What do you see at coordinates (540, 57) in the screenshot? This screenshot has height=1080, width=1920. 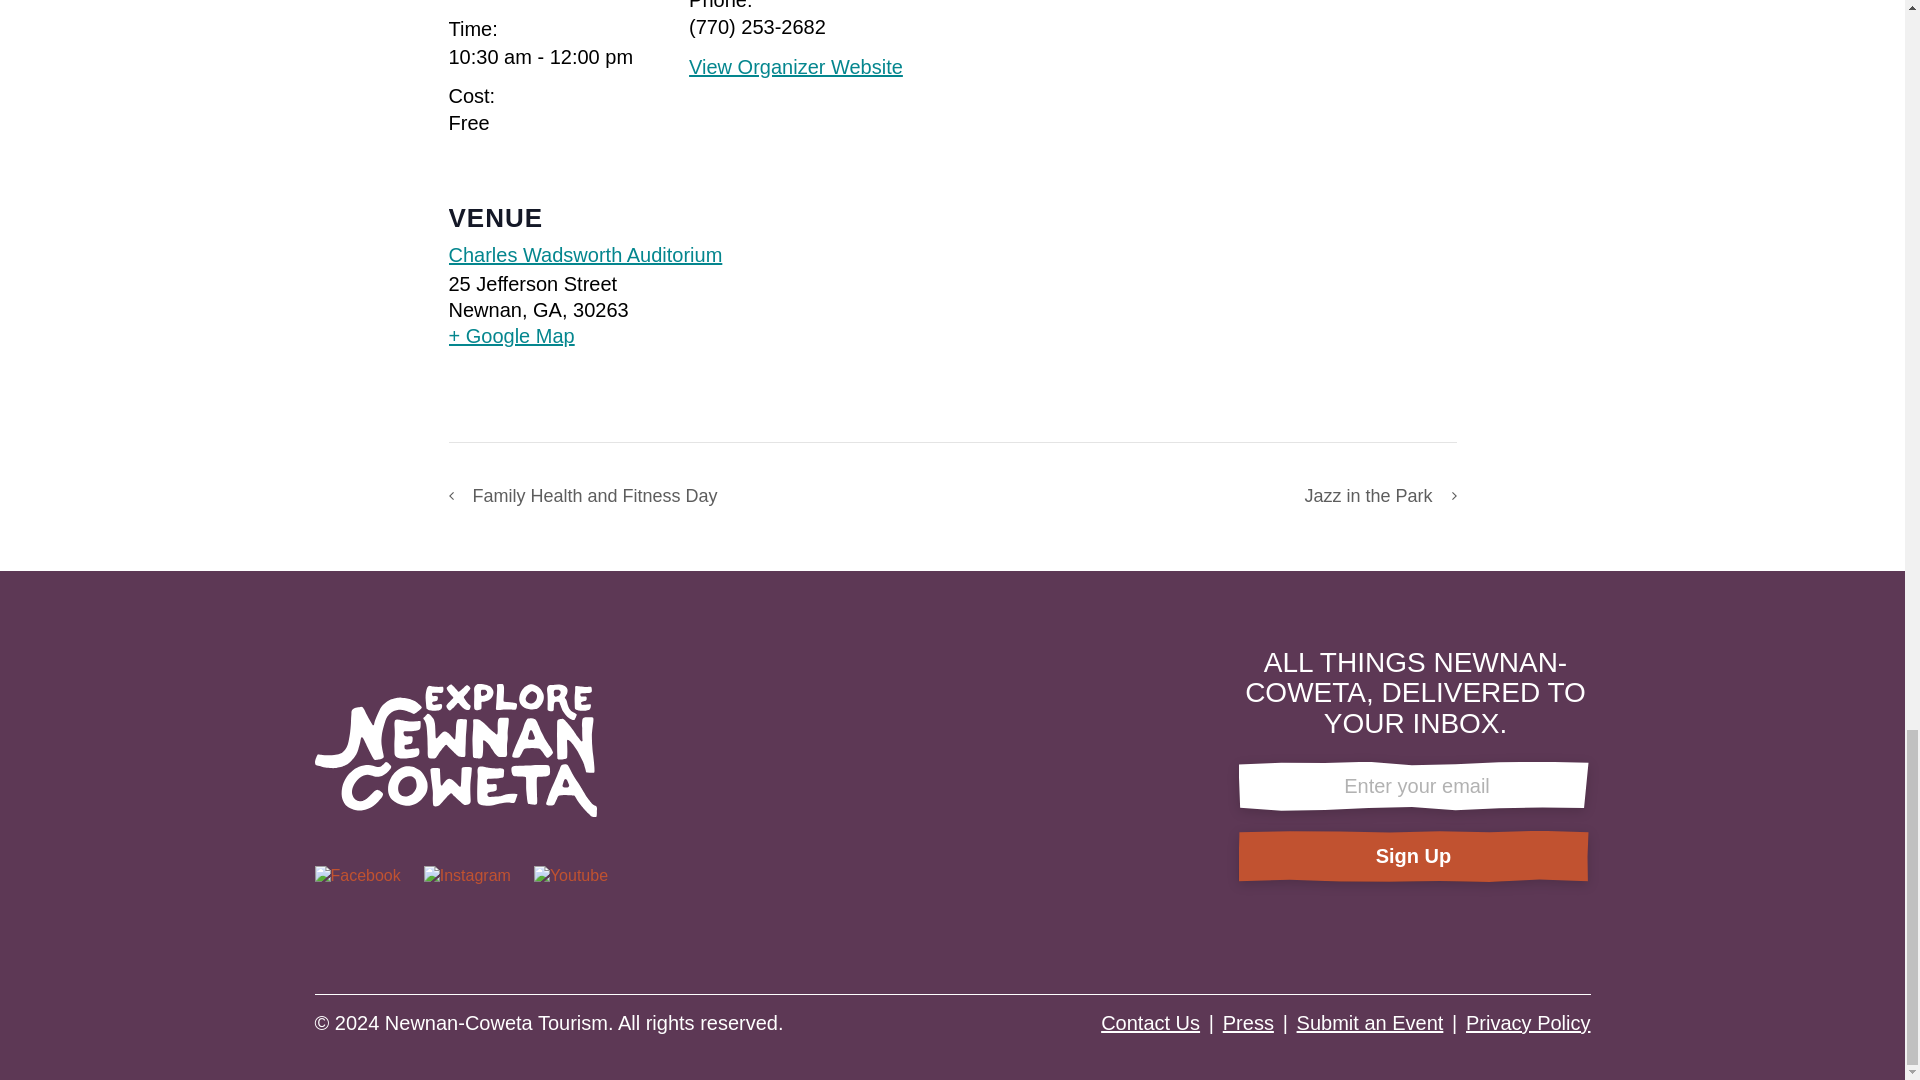 I see `2023-06-12` at bounding box center [540, 57].